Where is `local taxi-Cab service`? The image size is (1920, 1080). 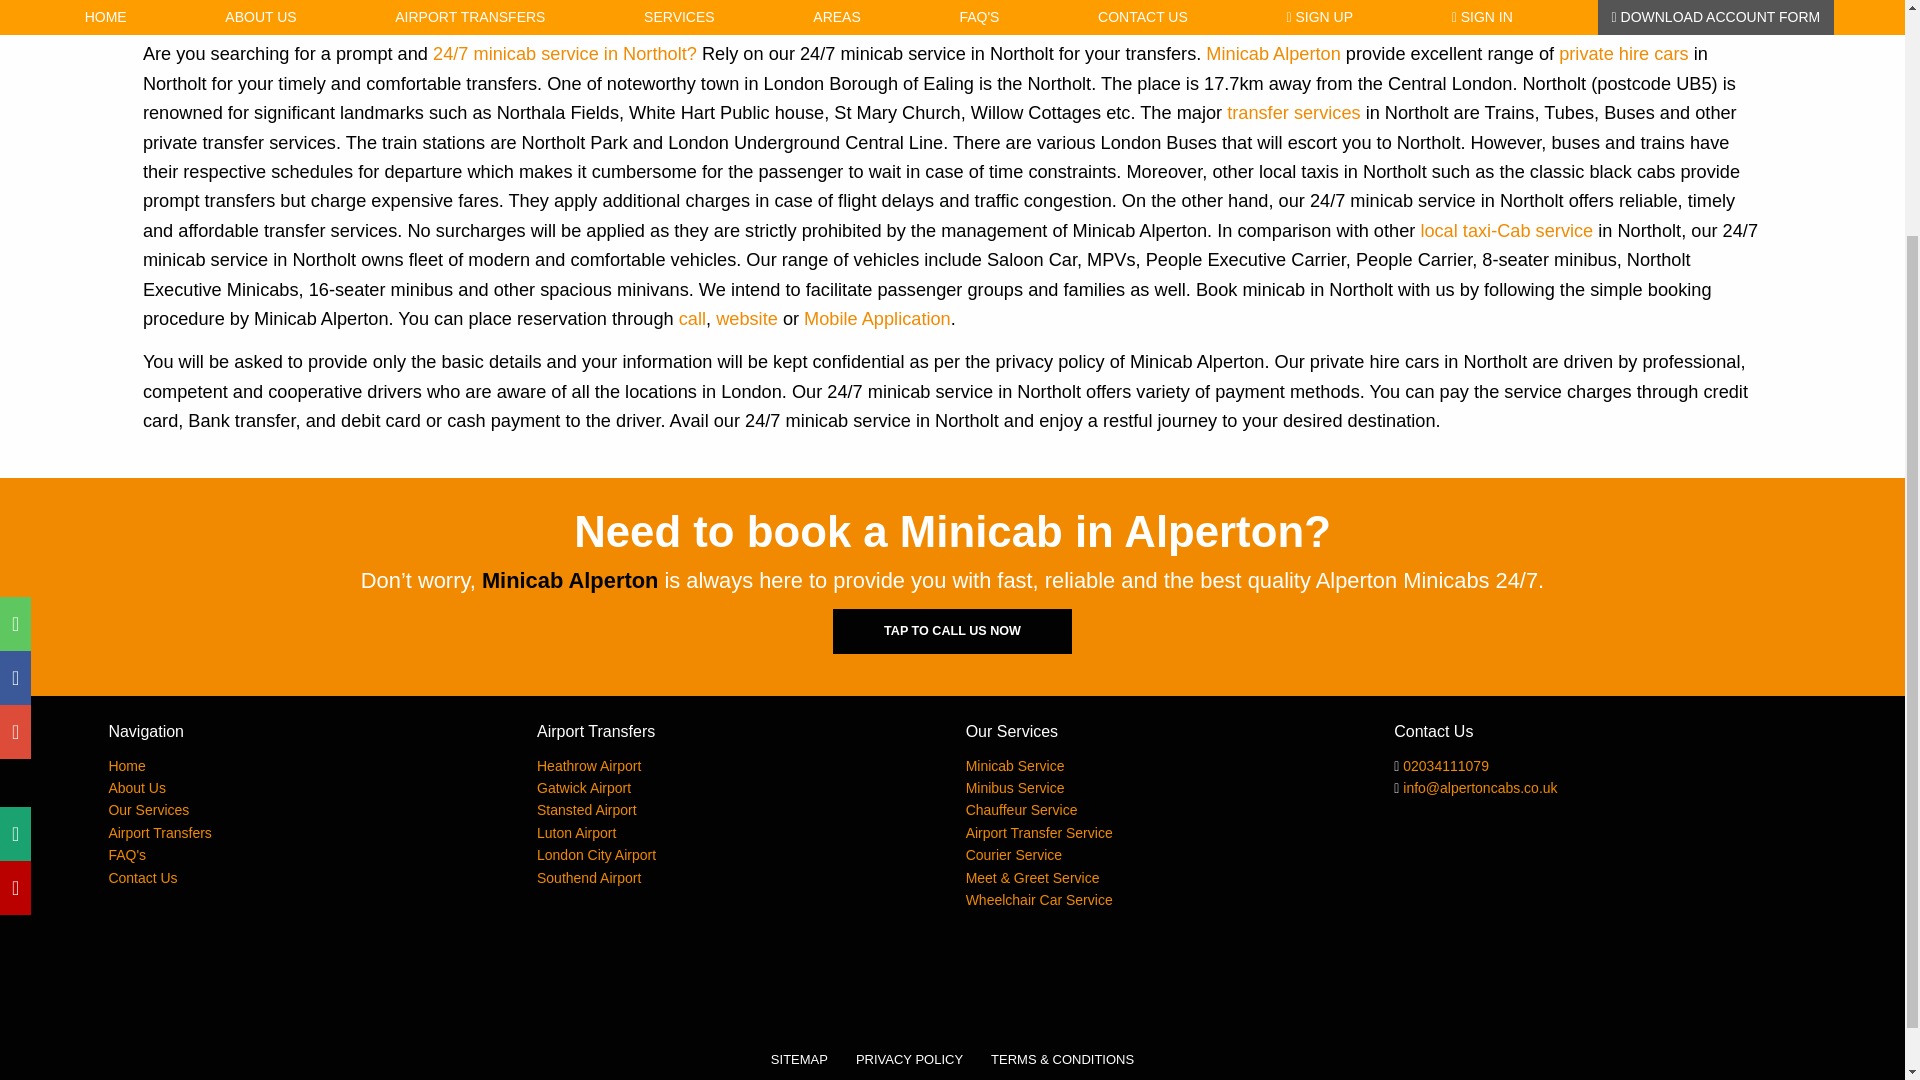
local taxi-Cab service is located at coordinates (1506, 230).